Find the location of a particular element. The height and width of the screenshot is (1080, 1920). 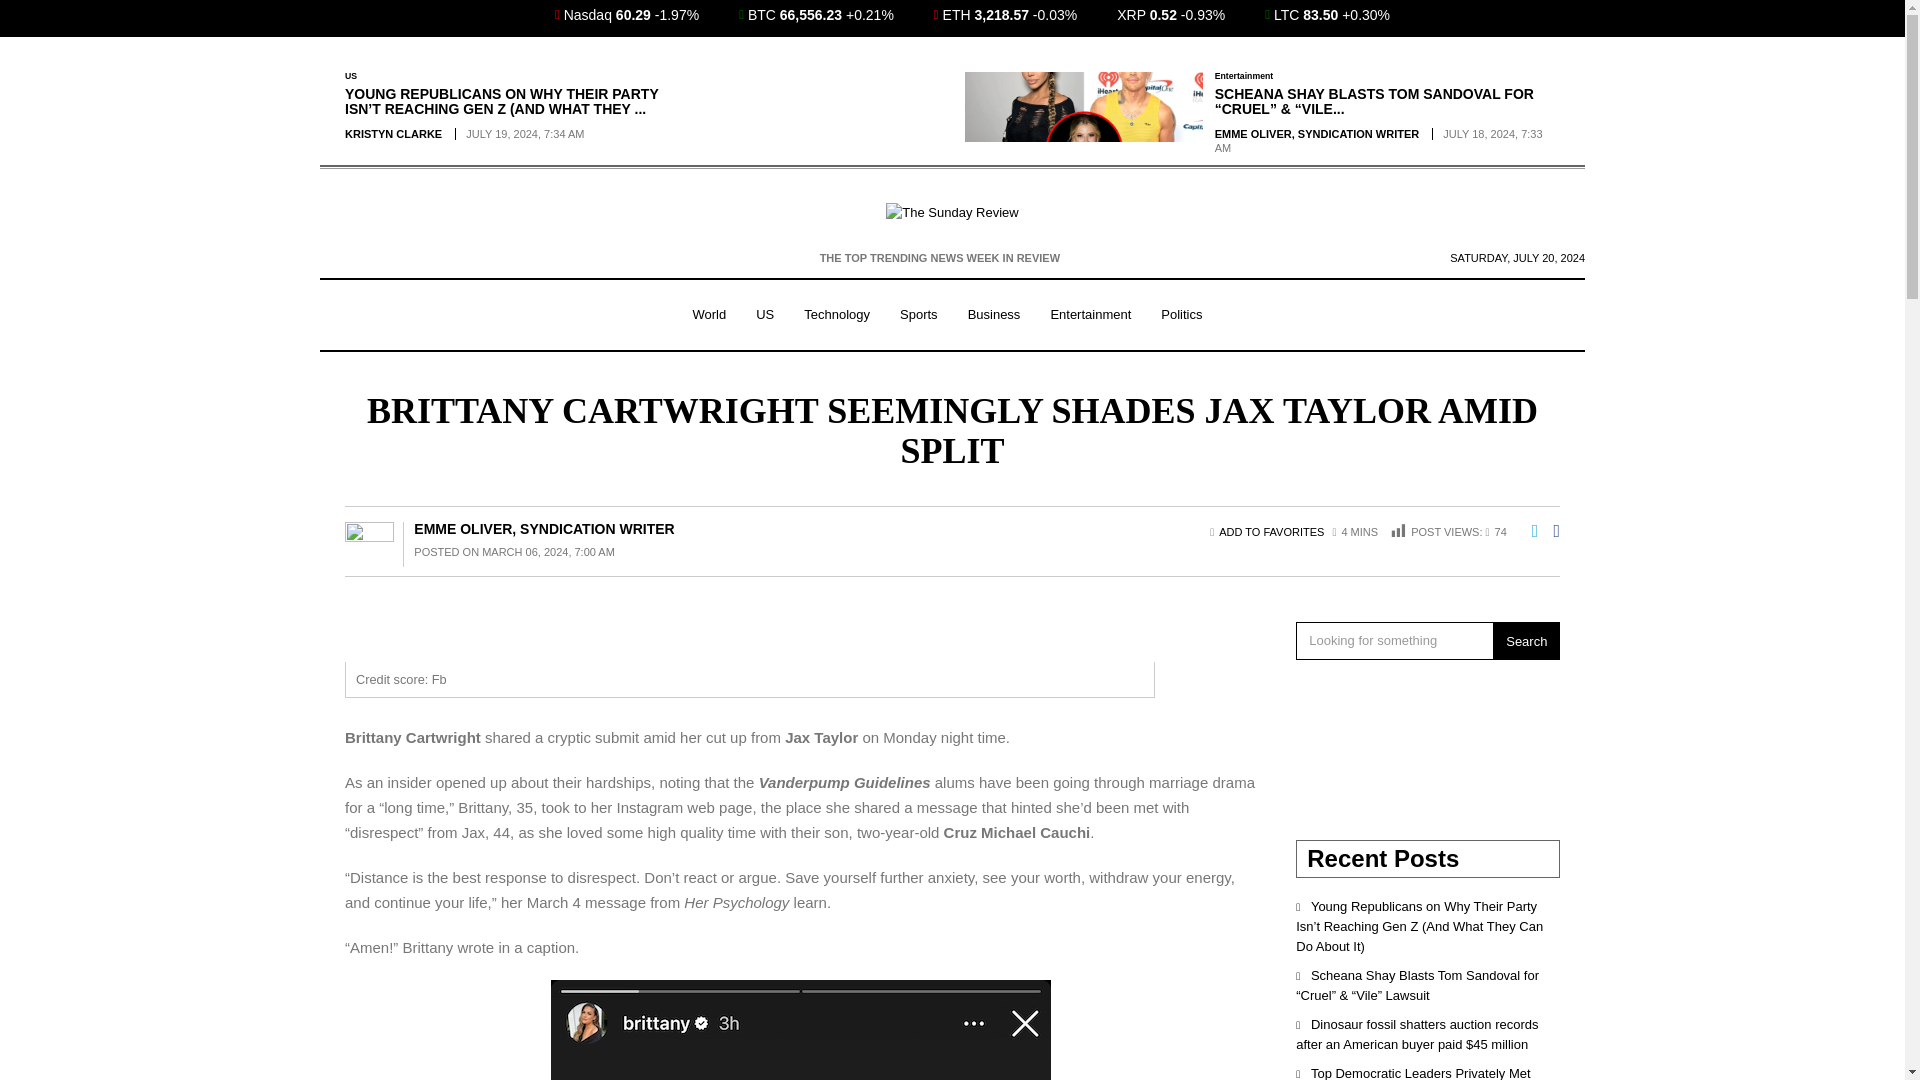

Add to favorites is located at coordinates (1272, 531).